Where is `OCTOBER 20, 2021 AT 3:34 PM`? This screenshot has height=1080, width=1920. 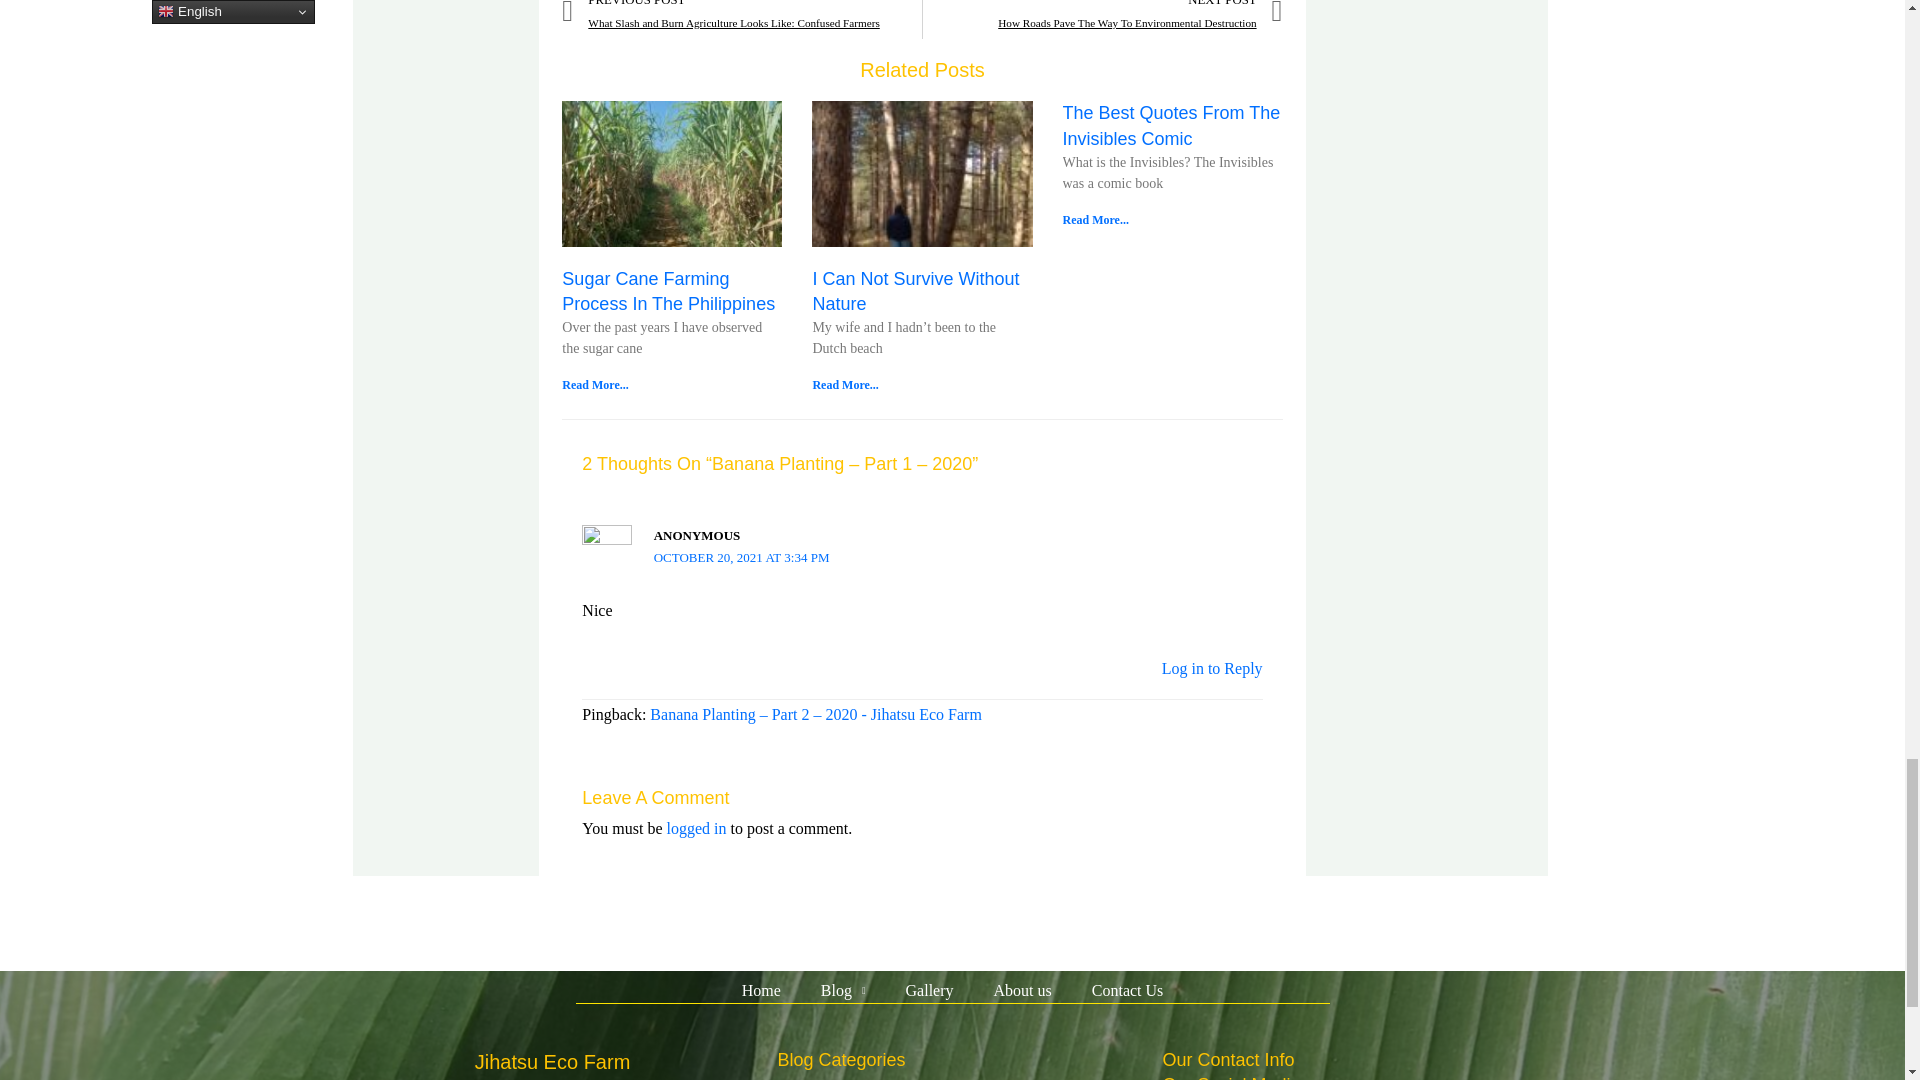
OCTOBER 20, 2021 AT 3:34 PM is located at coordinates (742, 556).